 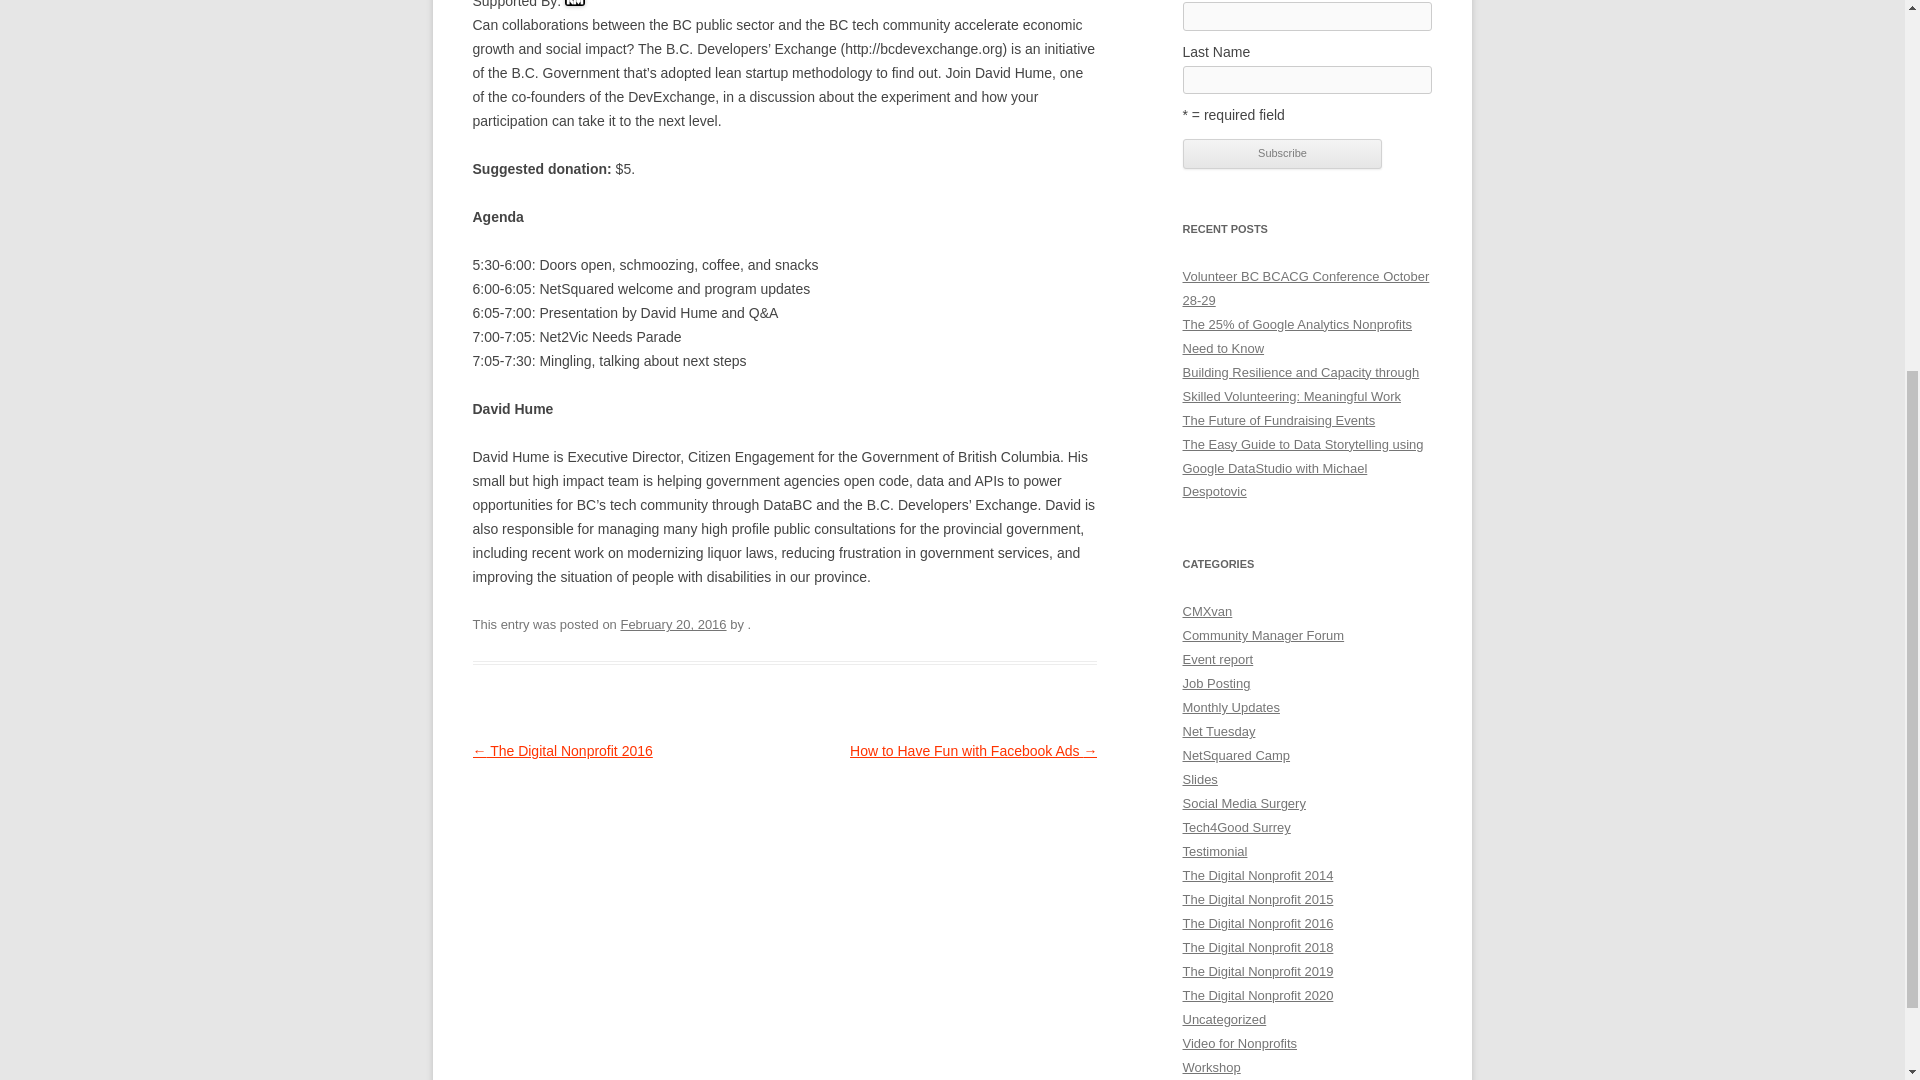 What do you see at coordinates (1257, 876) in the screenshot?
I see `The Digital Nonprofit 2014` at bounding box center [1257, 876].